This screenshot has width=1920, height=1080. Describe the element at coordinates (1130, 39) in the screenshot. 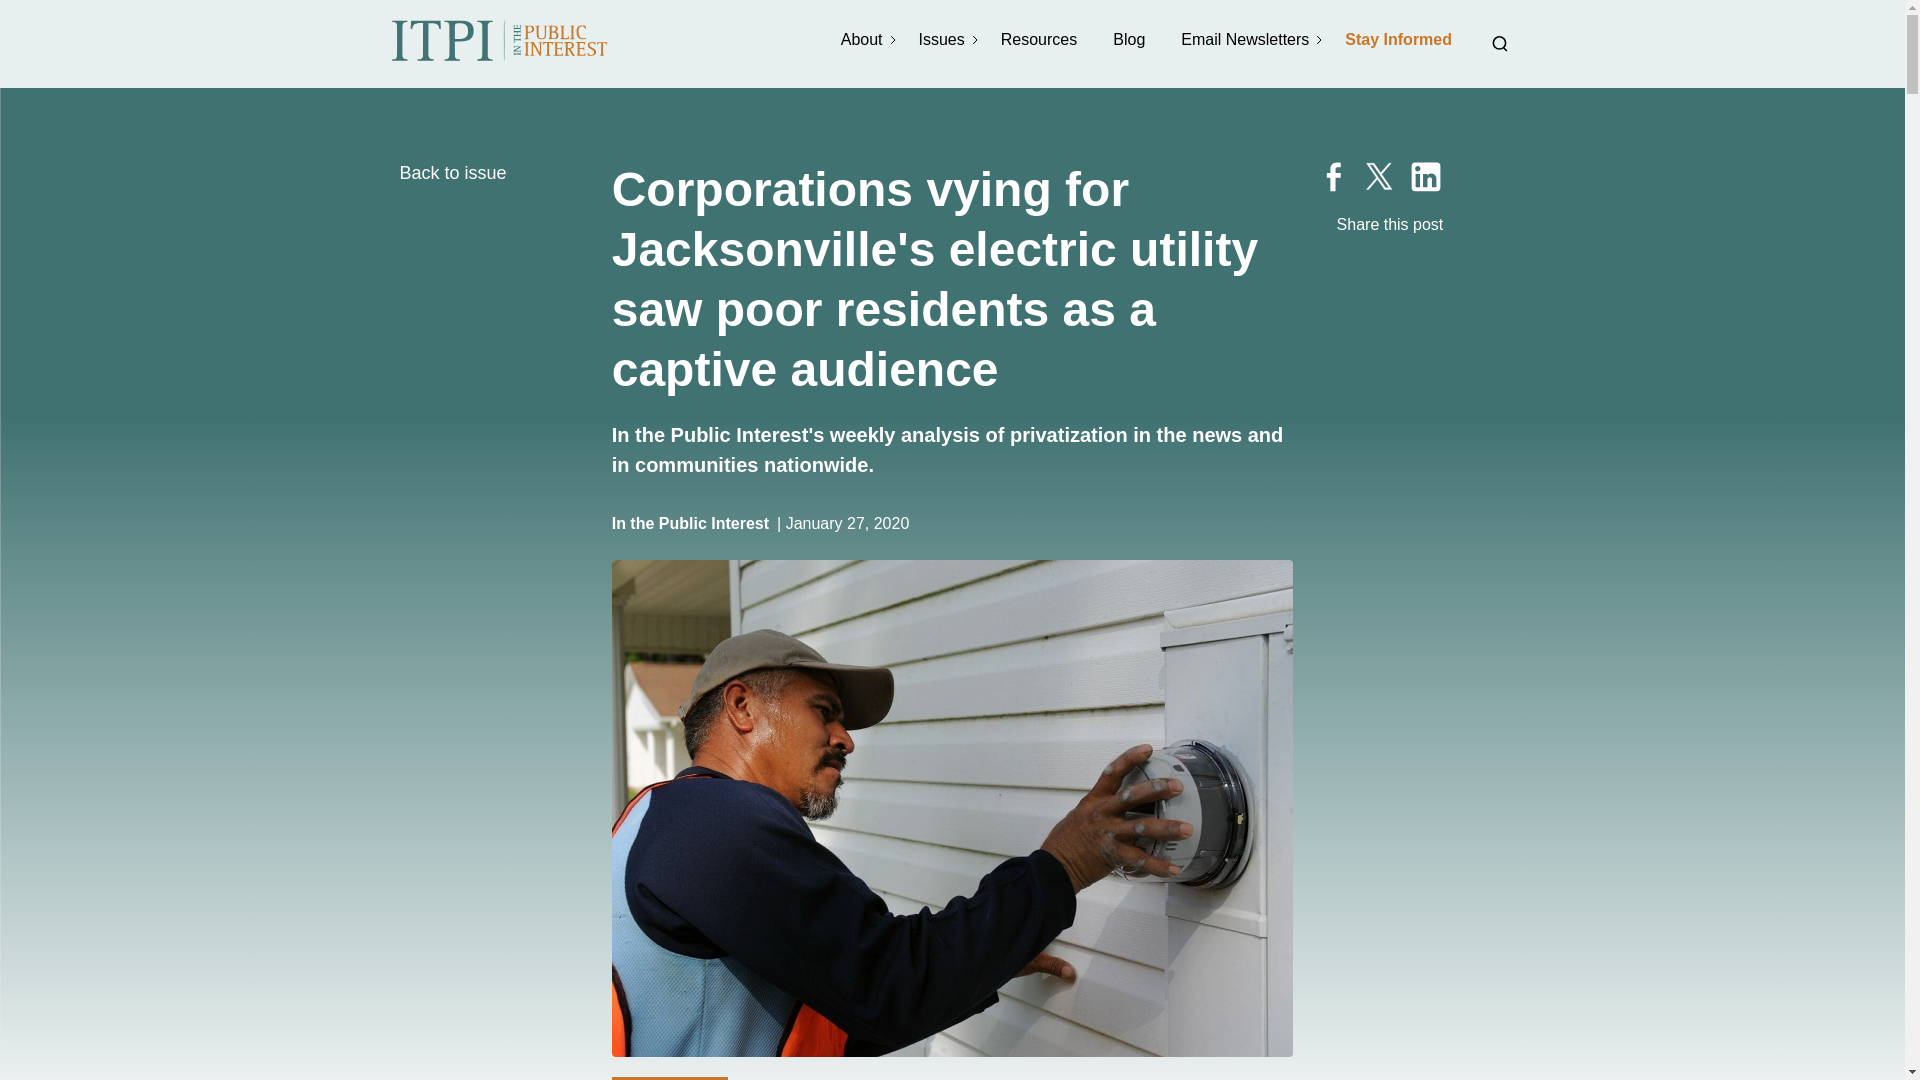

I see `Blog` at that location.